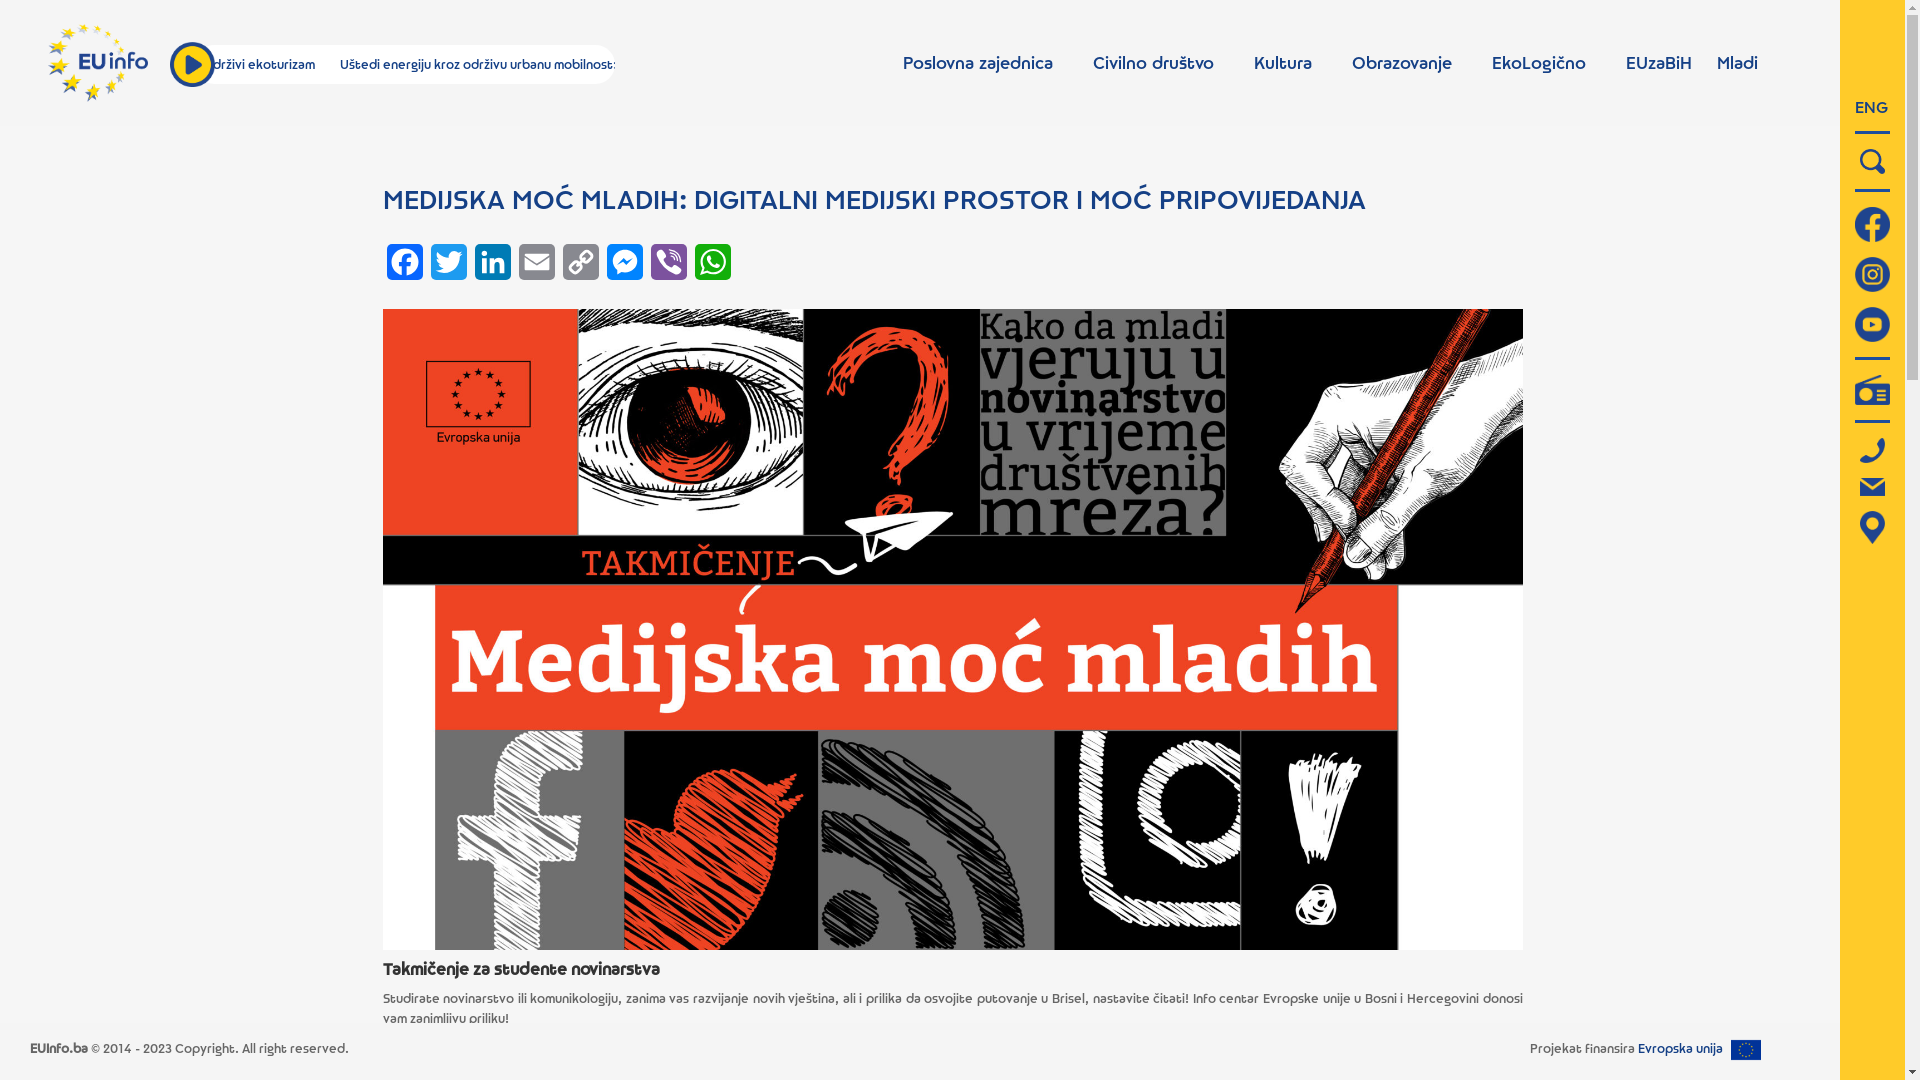 Image resolution: width=1920 pixels, height=1080 pixels. I want to click on Copy Link, so click(580, 268).